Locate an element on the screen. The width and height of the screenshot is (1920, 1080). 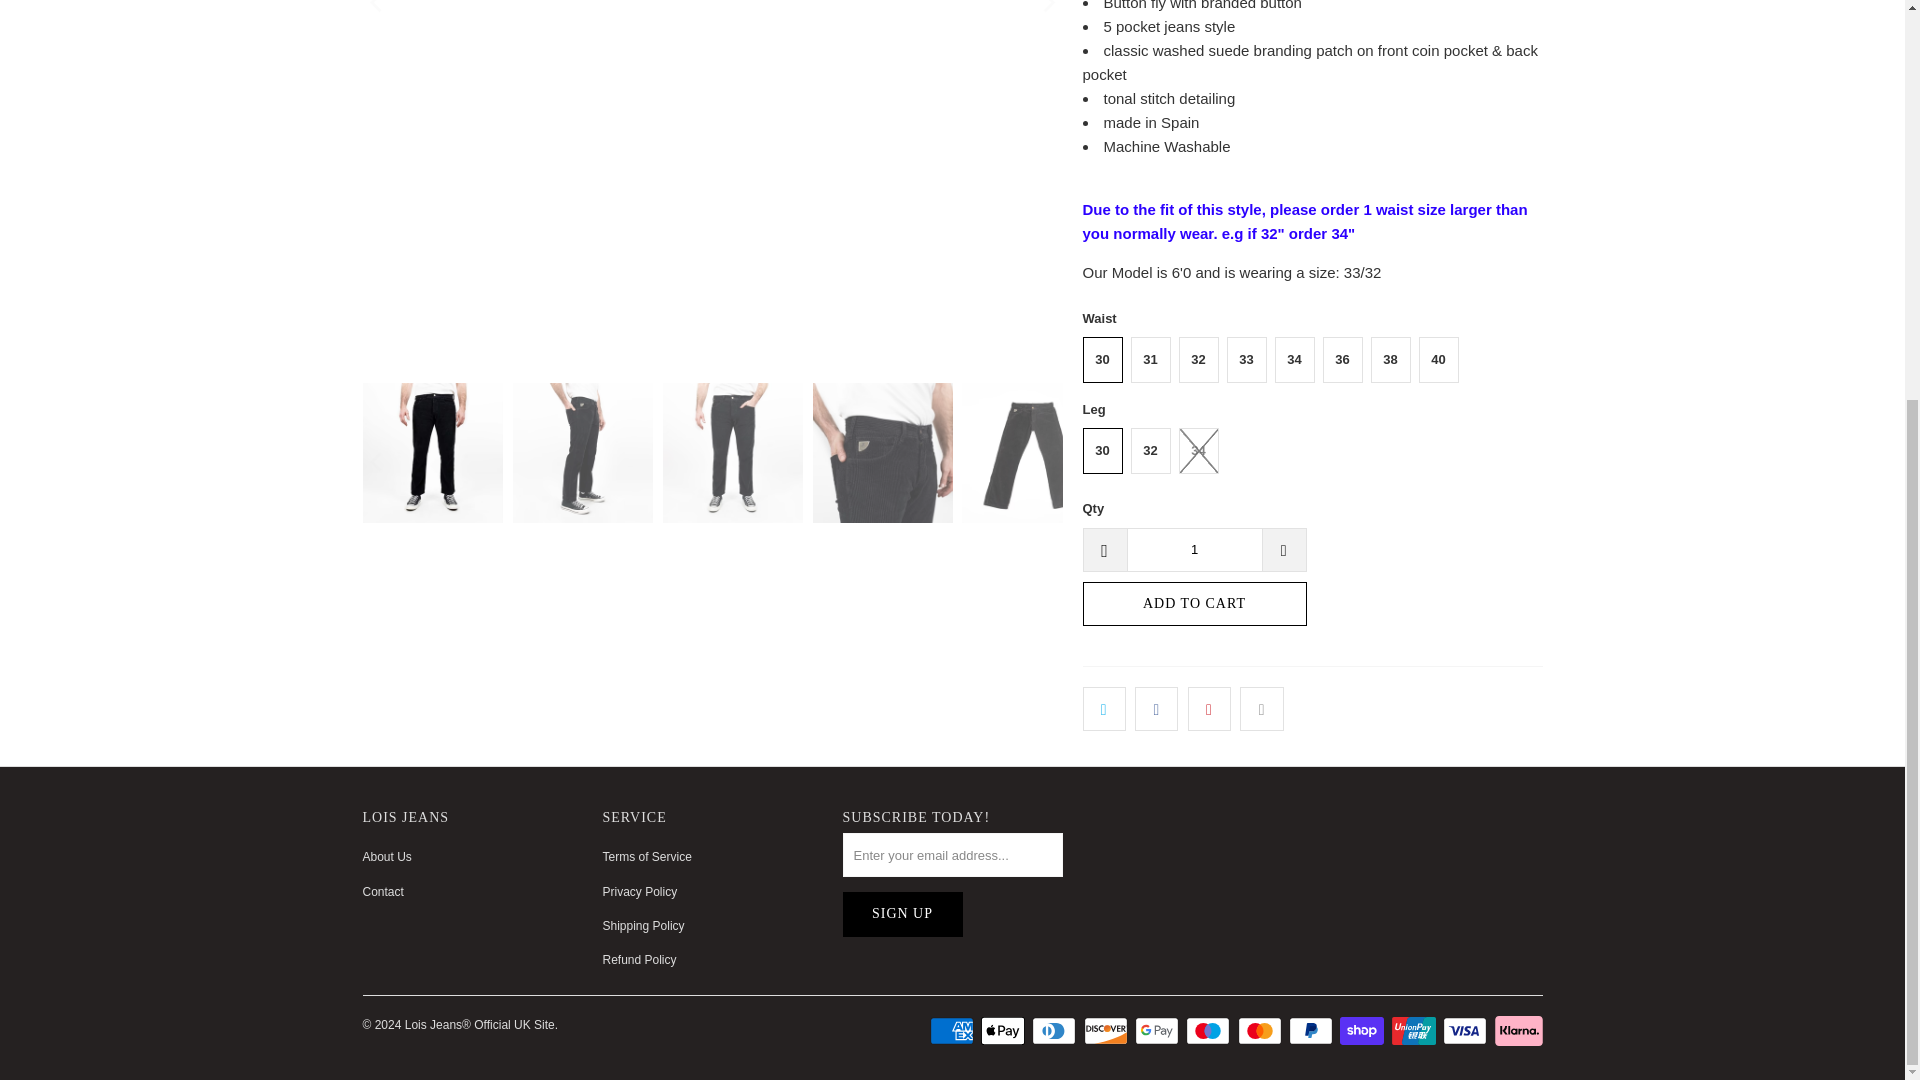
American Express is located at coordinates (953, 1031).